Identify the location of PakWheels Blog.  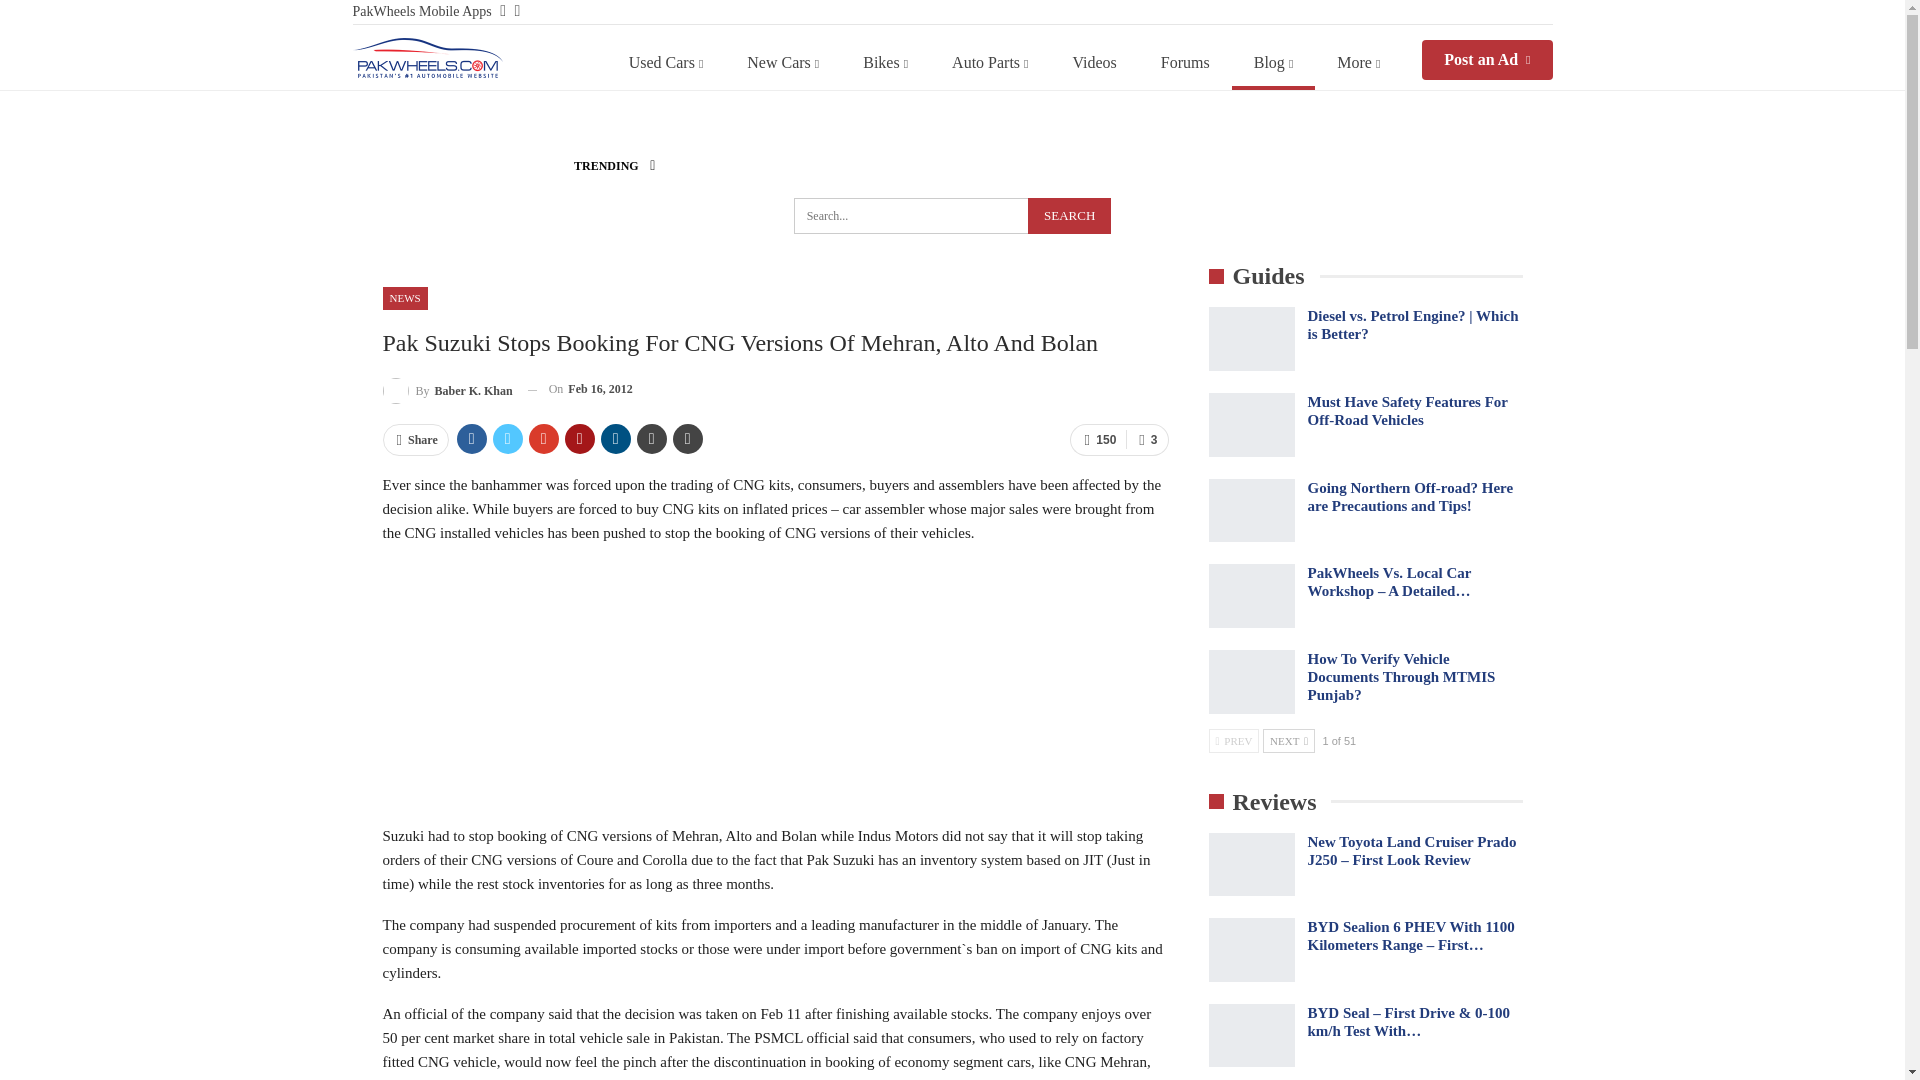
(426, 57).